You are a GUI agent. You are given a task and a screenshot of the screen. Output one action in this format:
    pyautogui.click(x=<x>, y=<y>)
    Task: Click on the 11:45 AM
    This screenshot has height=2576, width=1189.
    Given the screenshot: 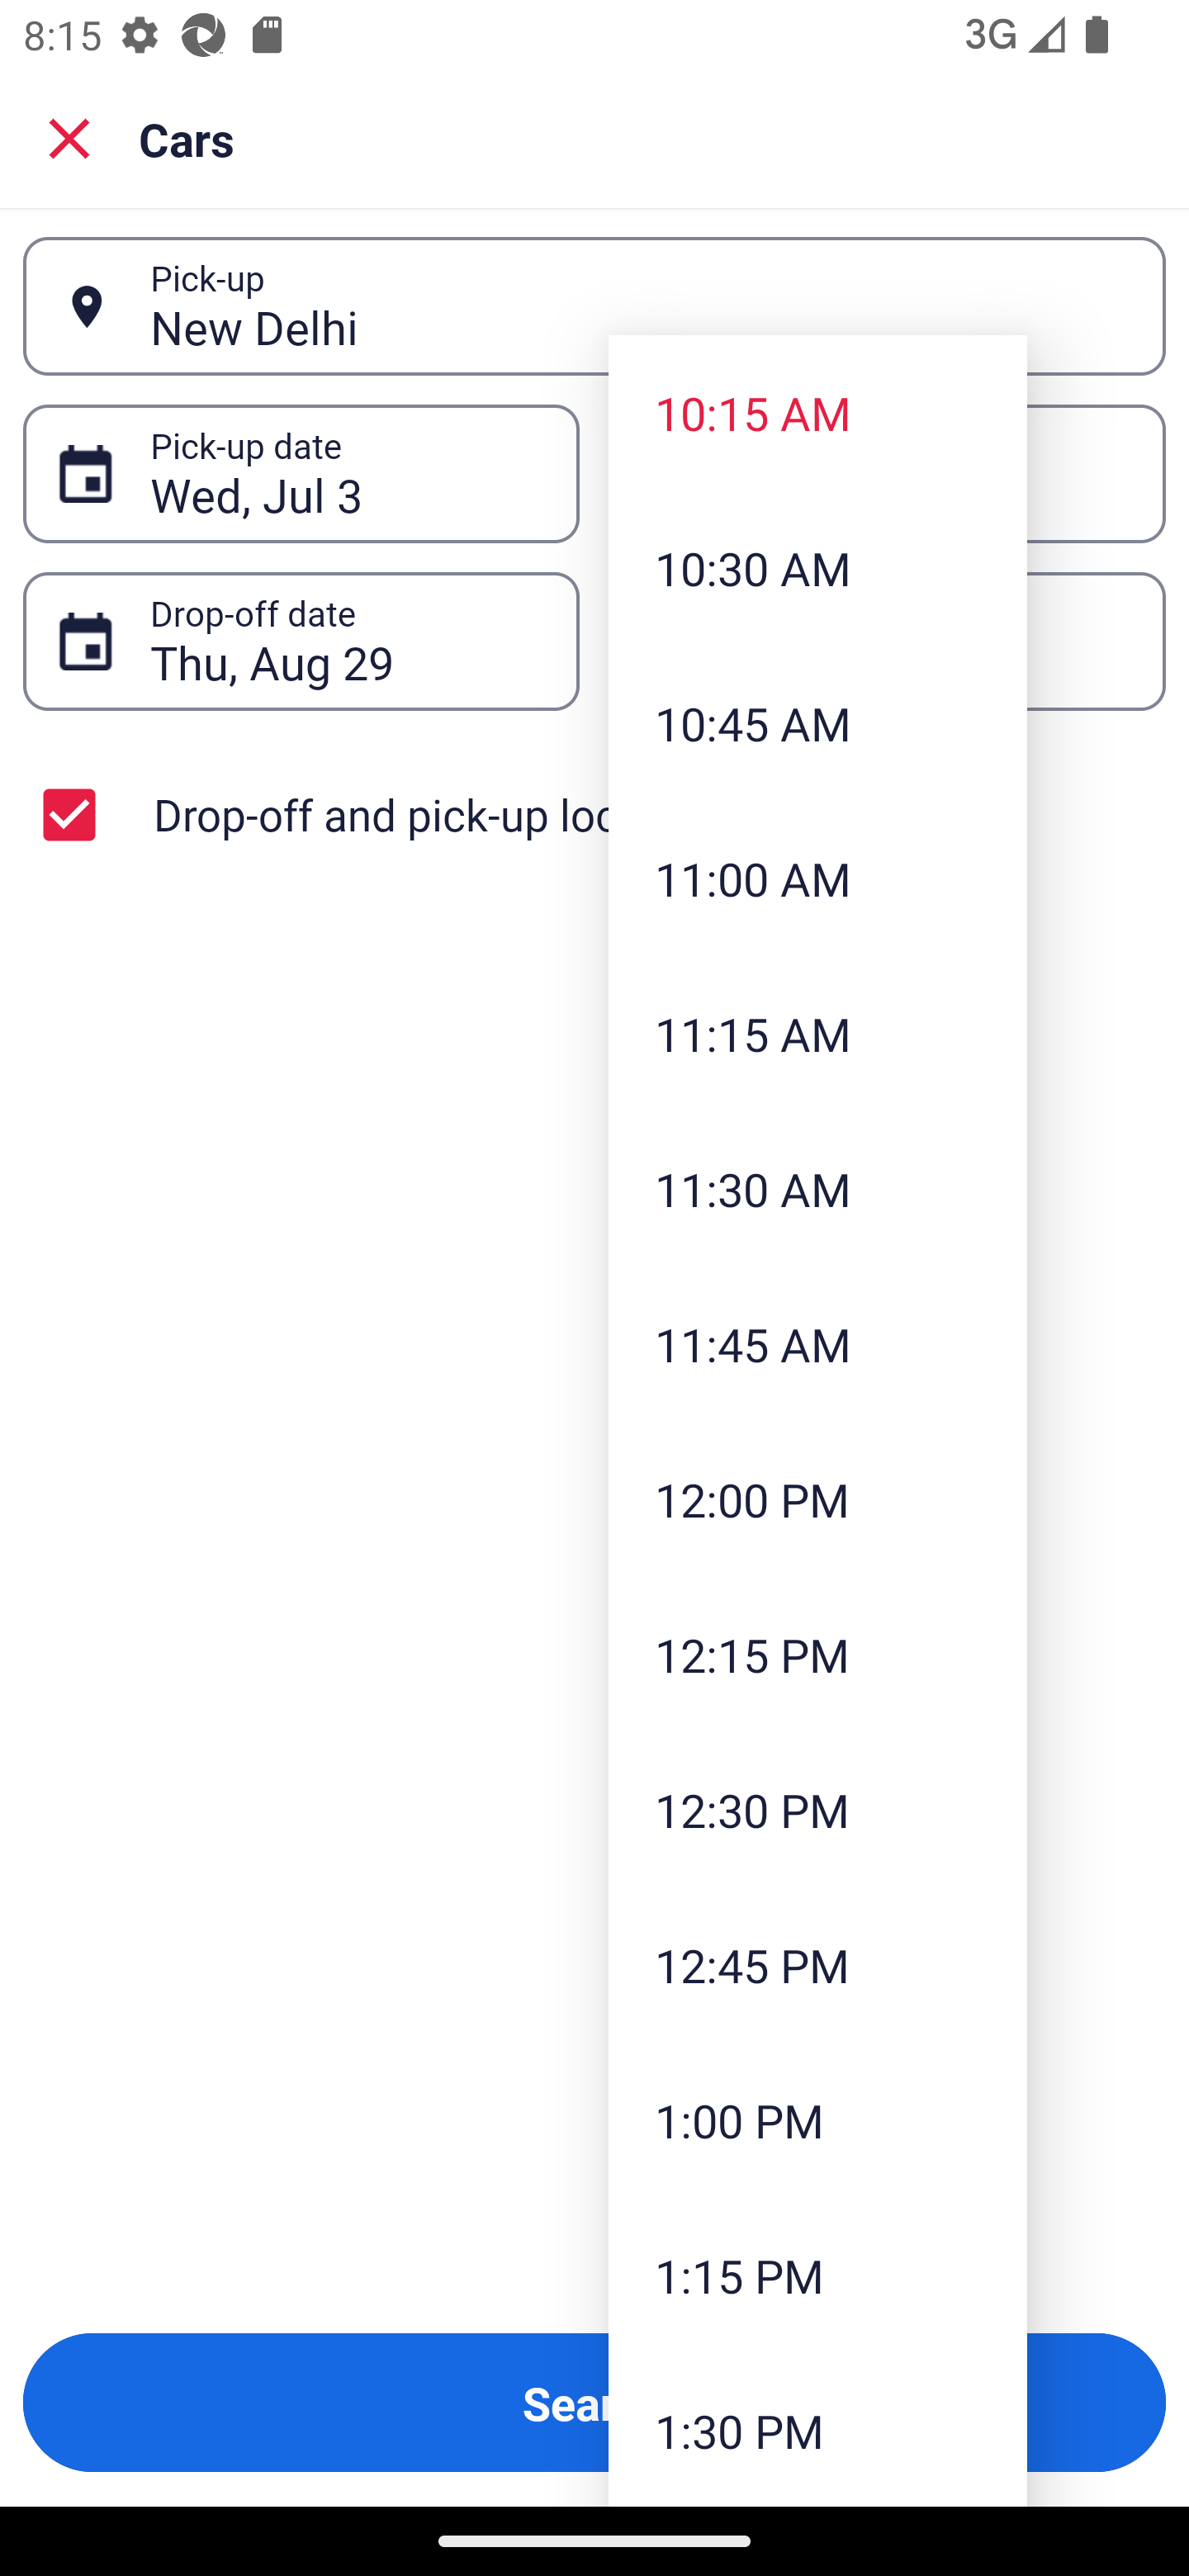 What is the action you would take?
    pyautogui.click(x=817, y=1344)
    